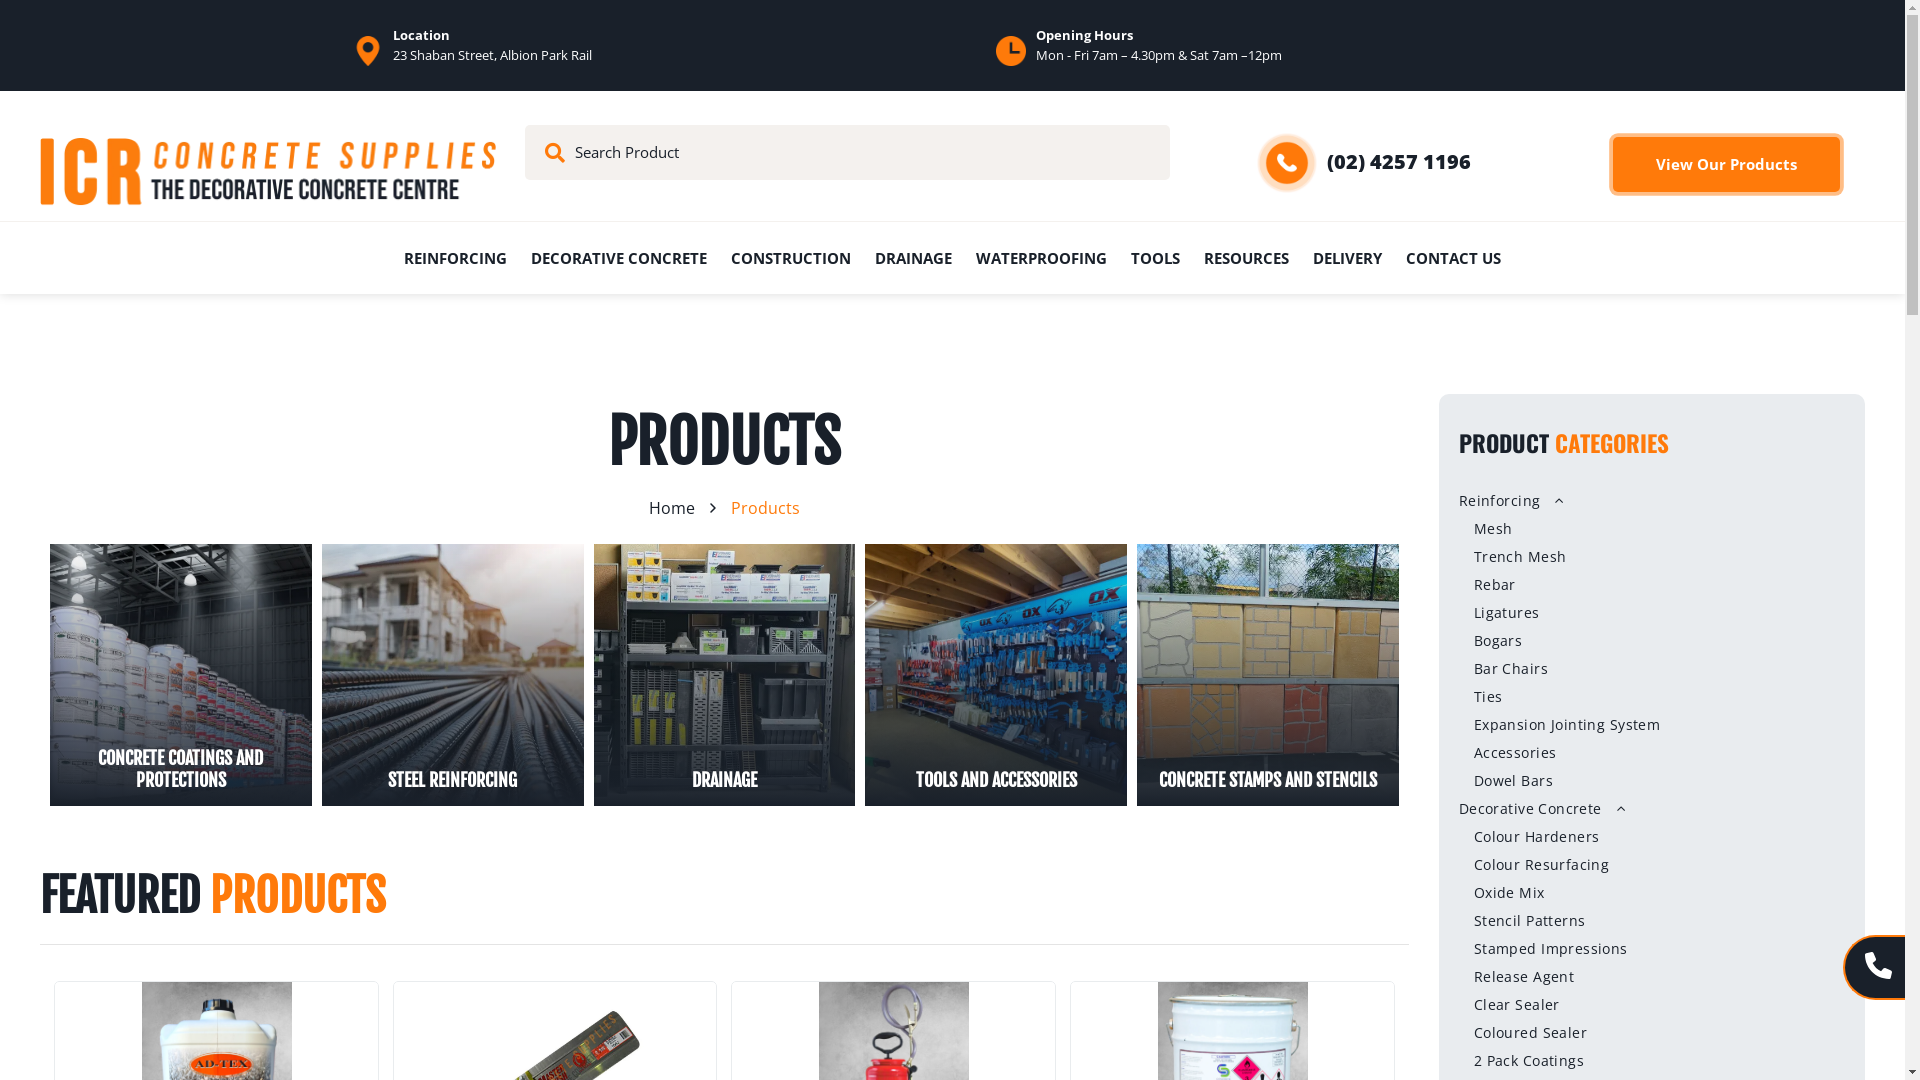 This screenshot has width=1920, height=1080. Describe the element at coordinates (1042, 258) in the screenshot. I see `WATERPROOFING` at that location.